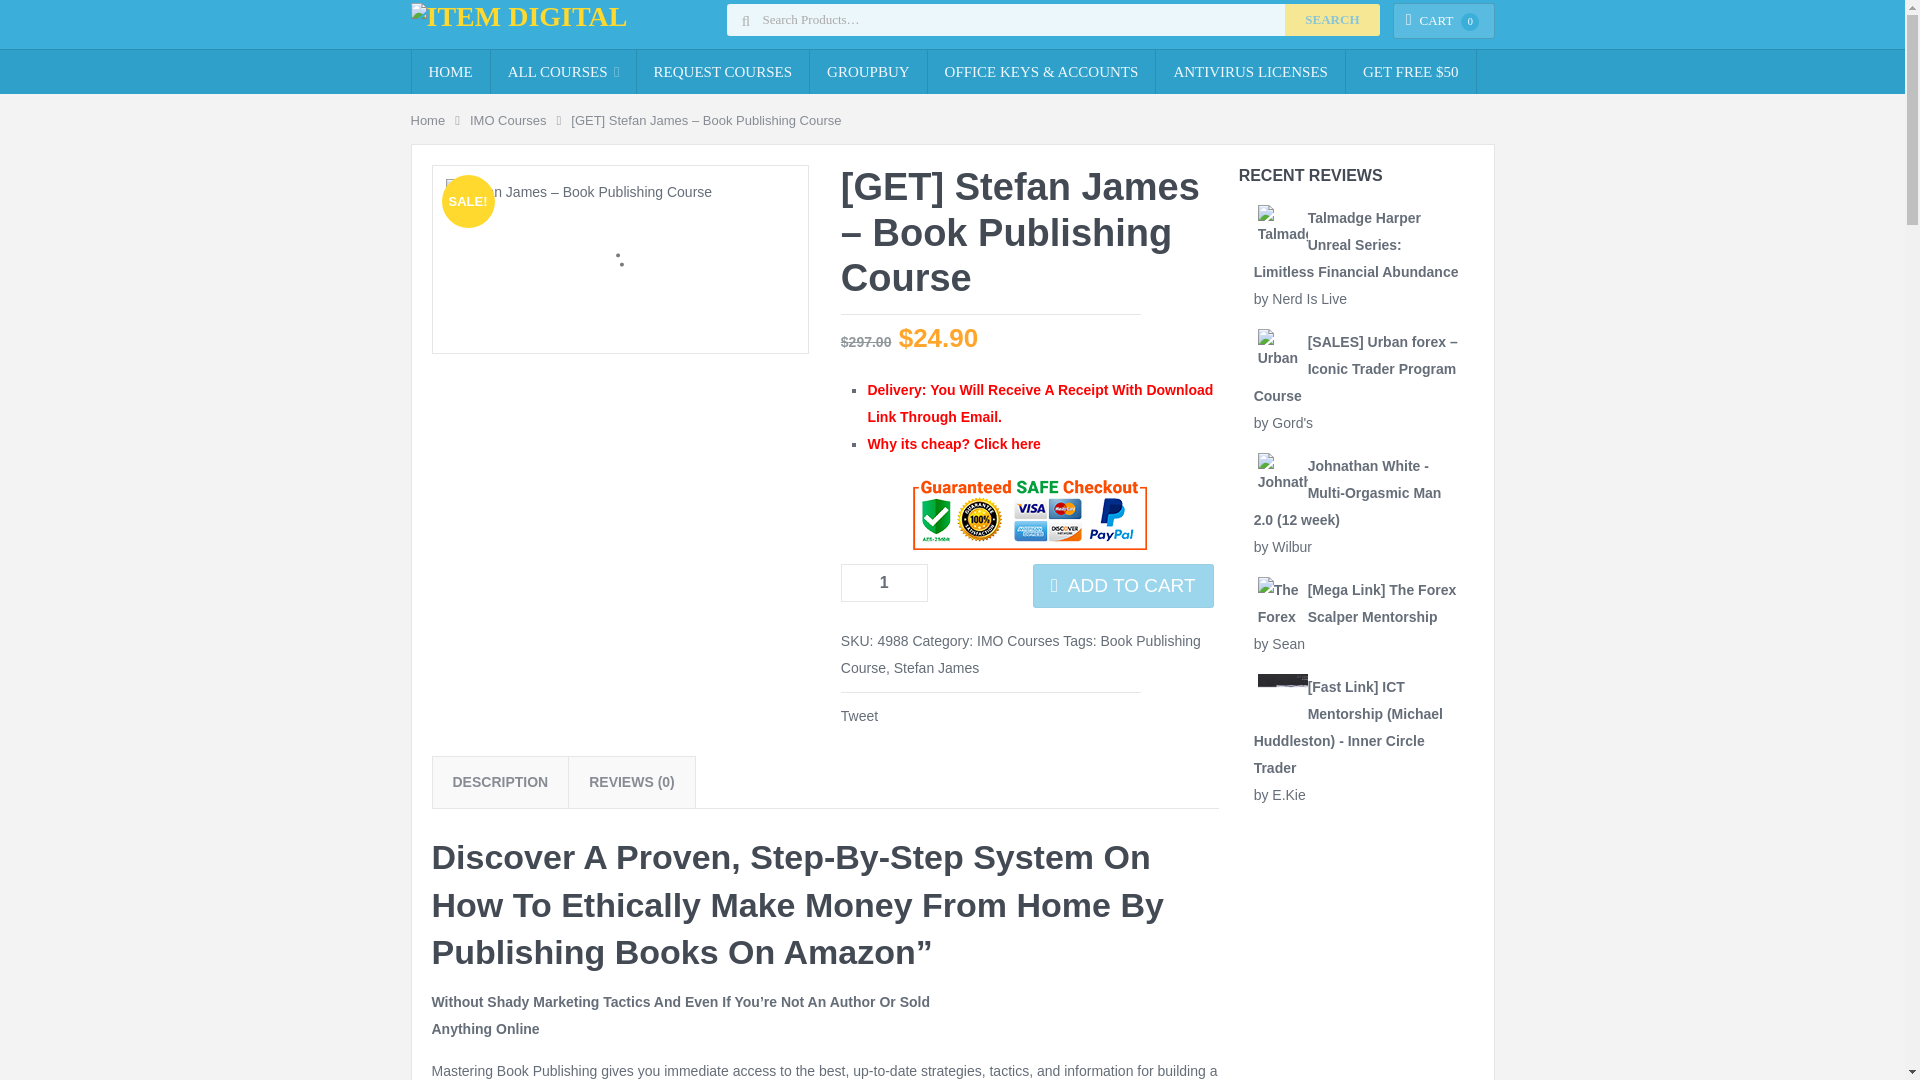 This screenshot has height=1080, width=1920. Describe the element at coordinates (1444, 20) in the screenshot. I see `CART0` at that location.